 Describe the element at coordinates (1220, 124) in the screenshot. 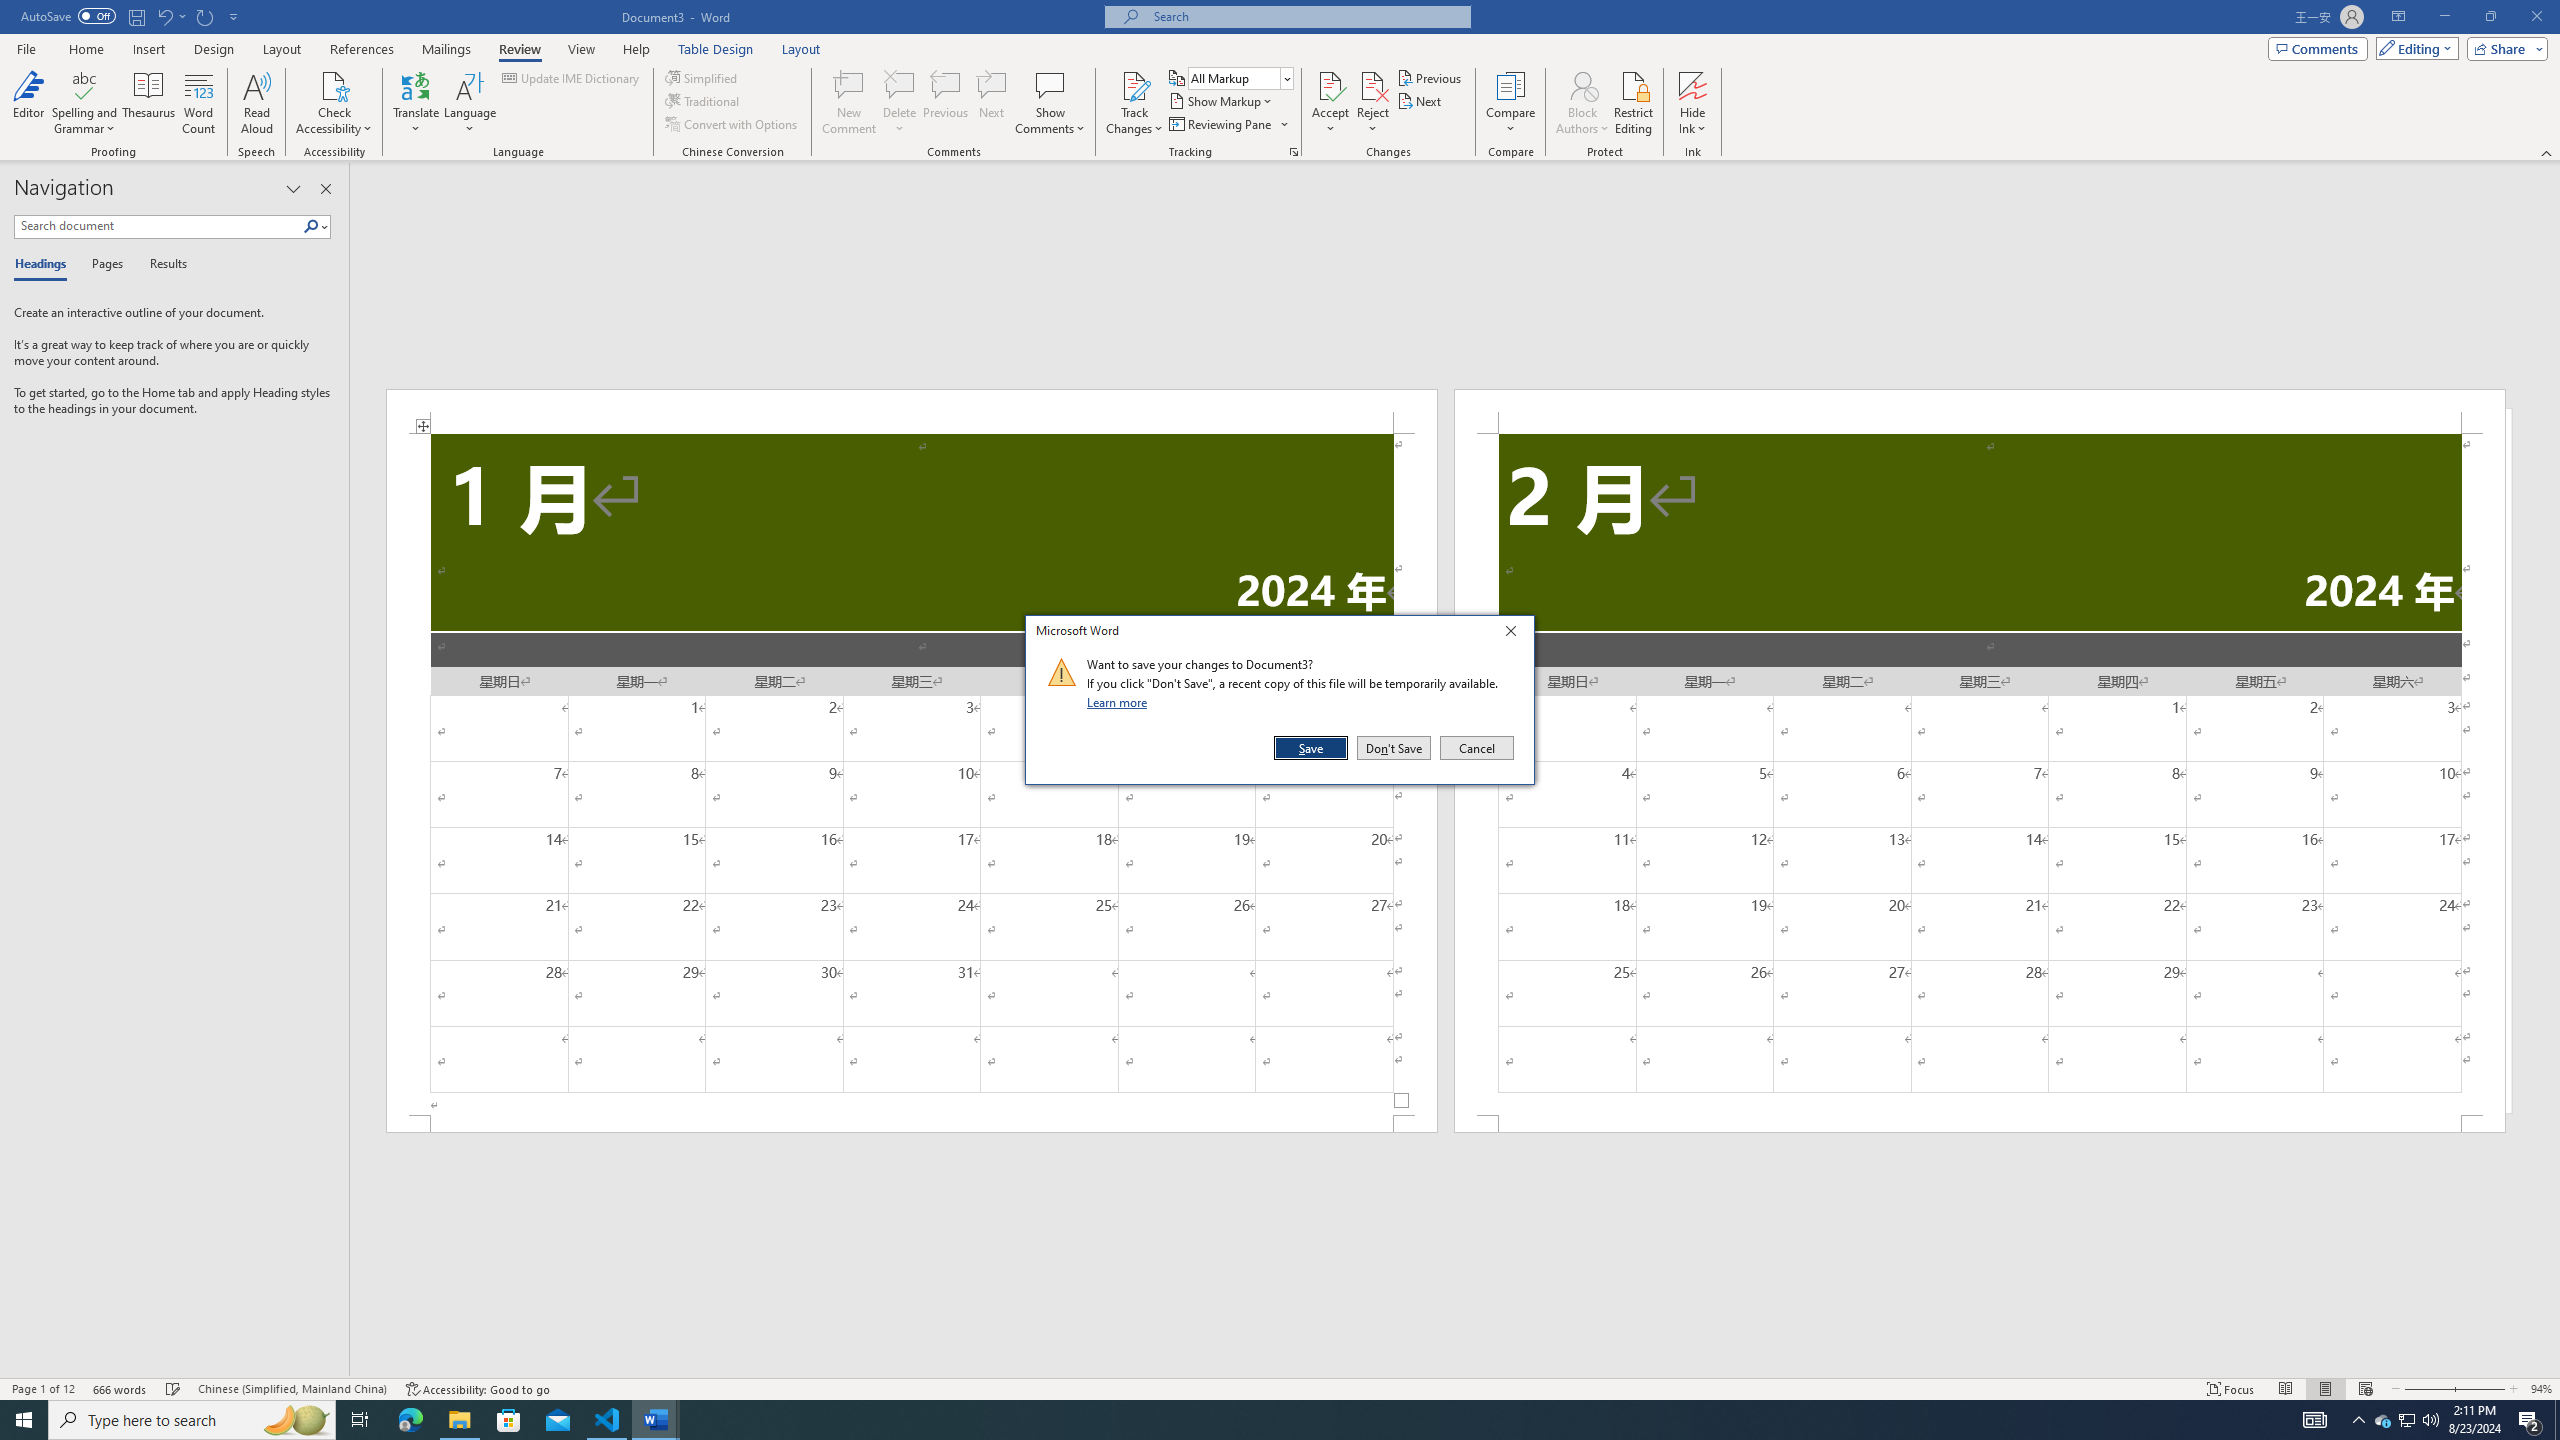

I see `Reviewing Pane` at that location.